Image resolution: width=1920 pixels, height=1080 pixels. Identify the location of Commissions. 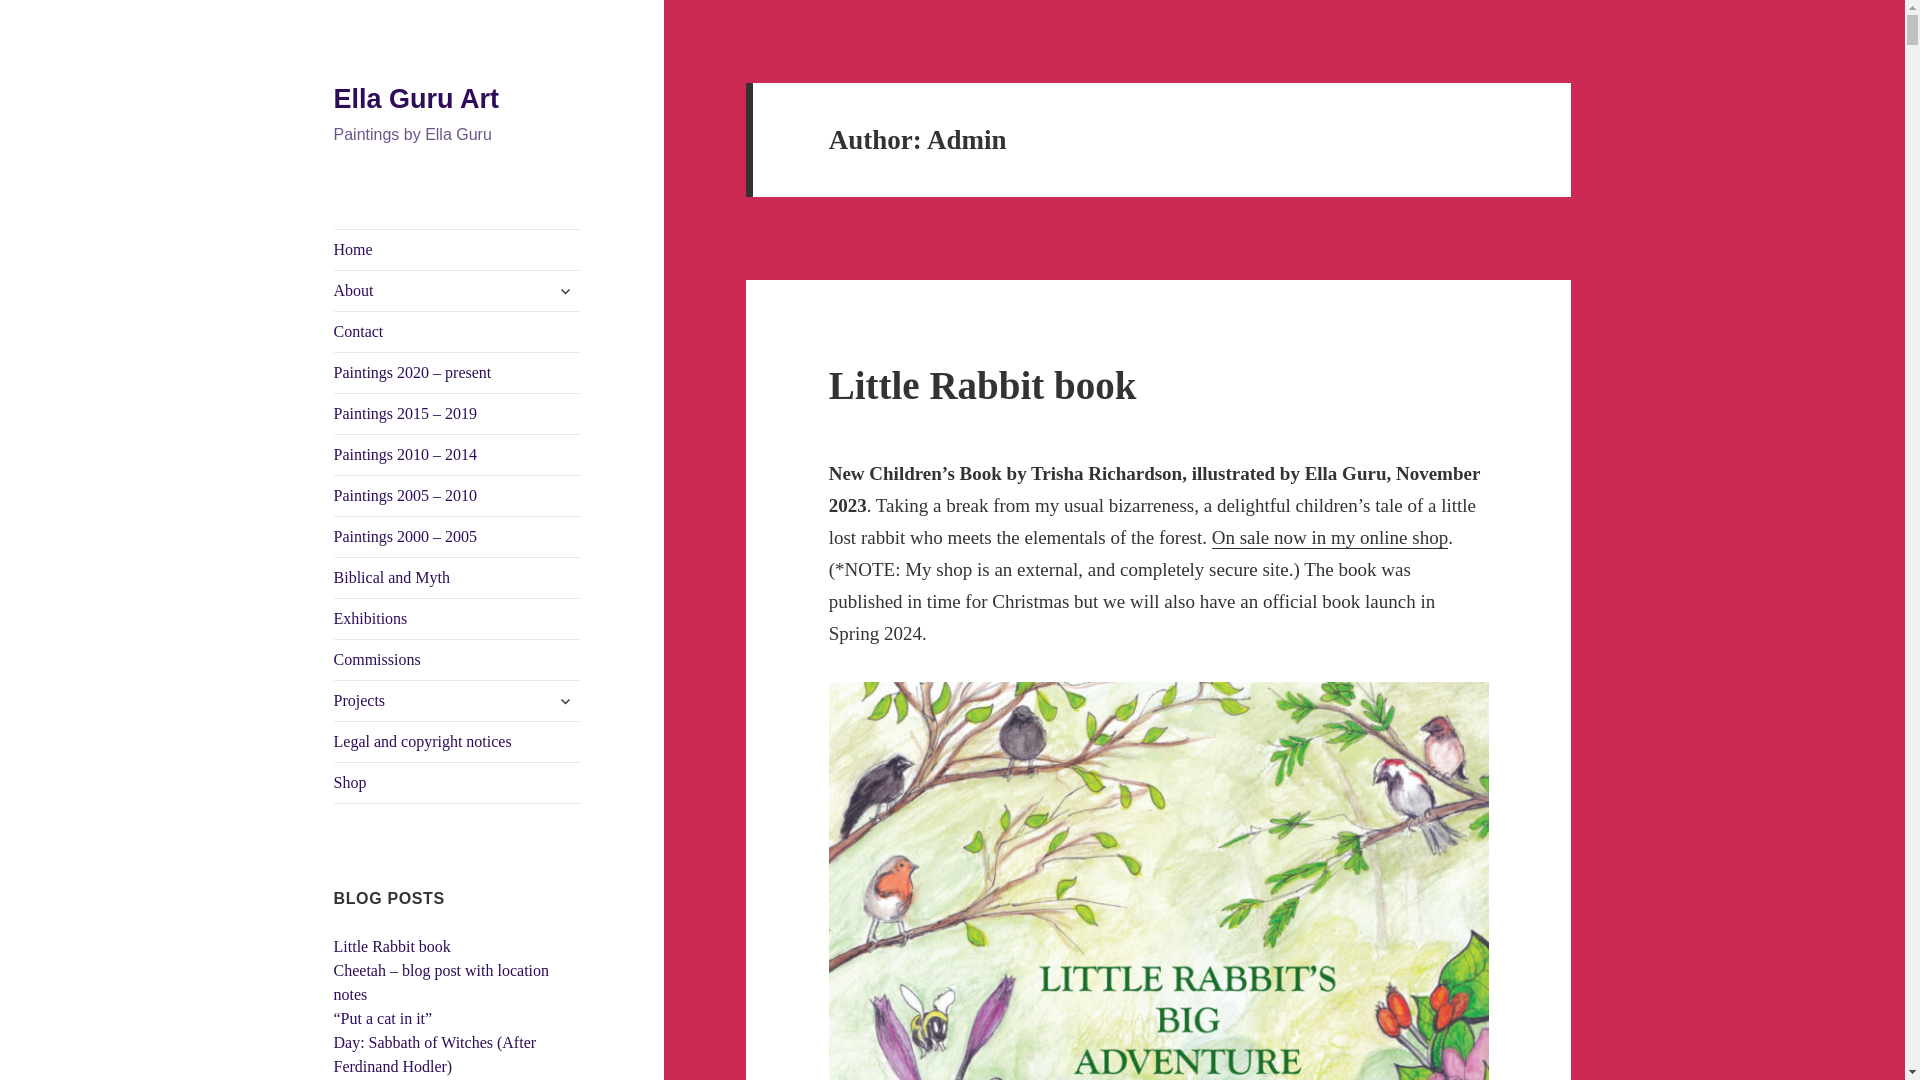
(458, 660).